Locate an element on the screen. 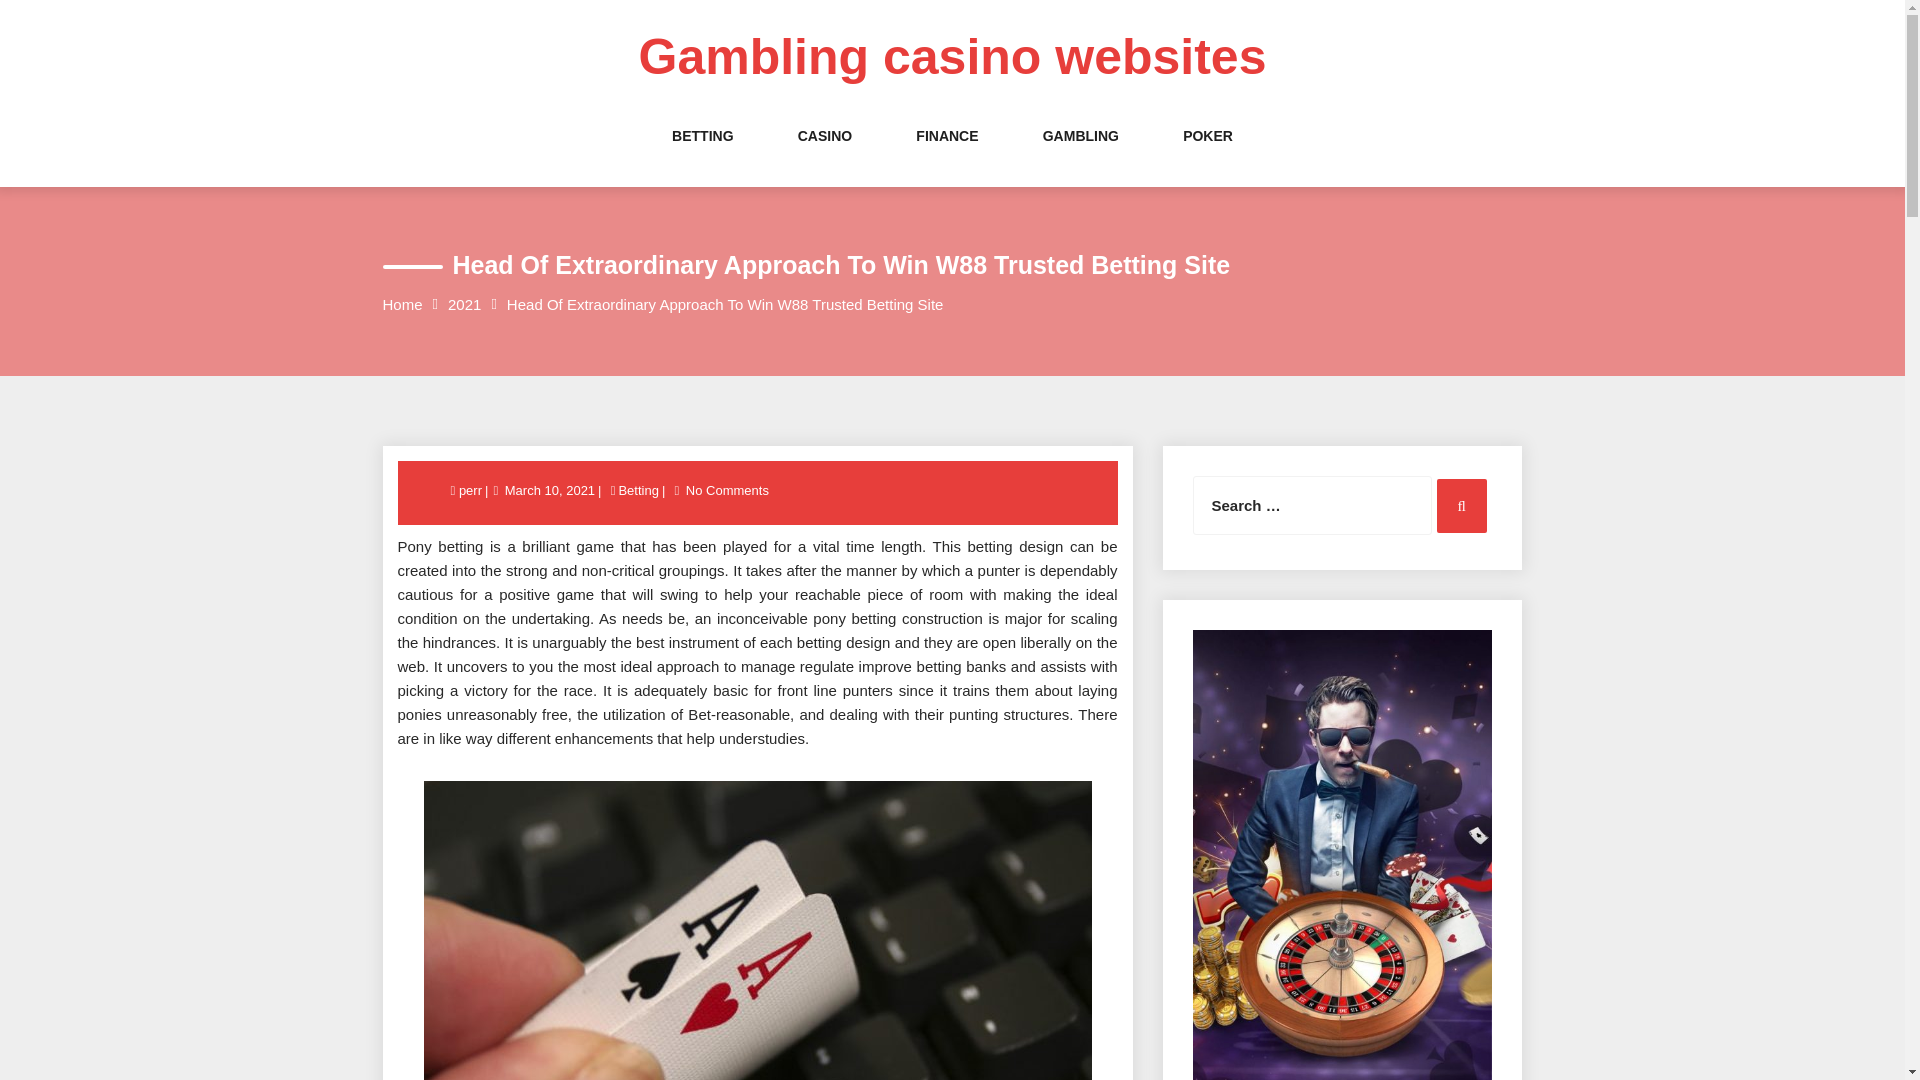 The width and height of the screenshot is (1920, 1080). CASINO is located at coordinates (825, 156).